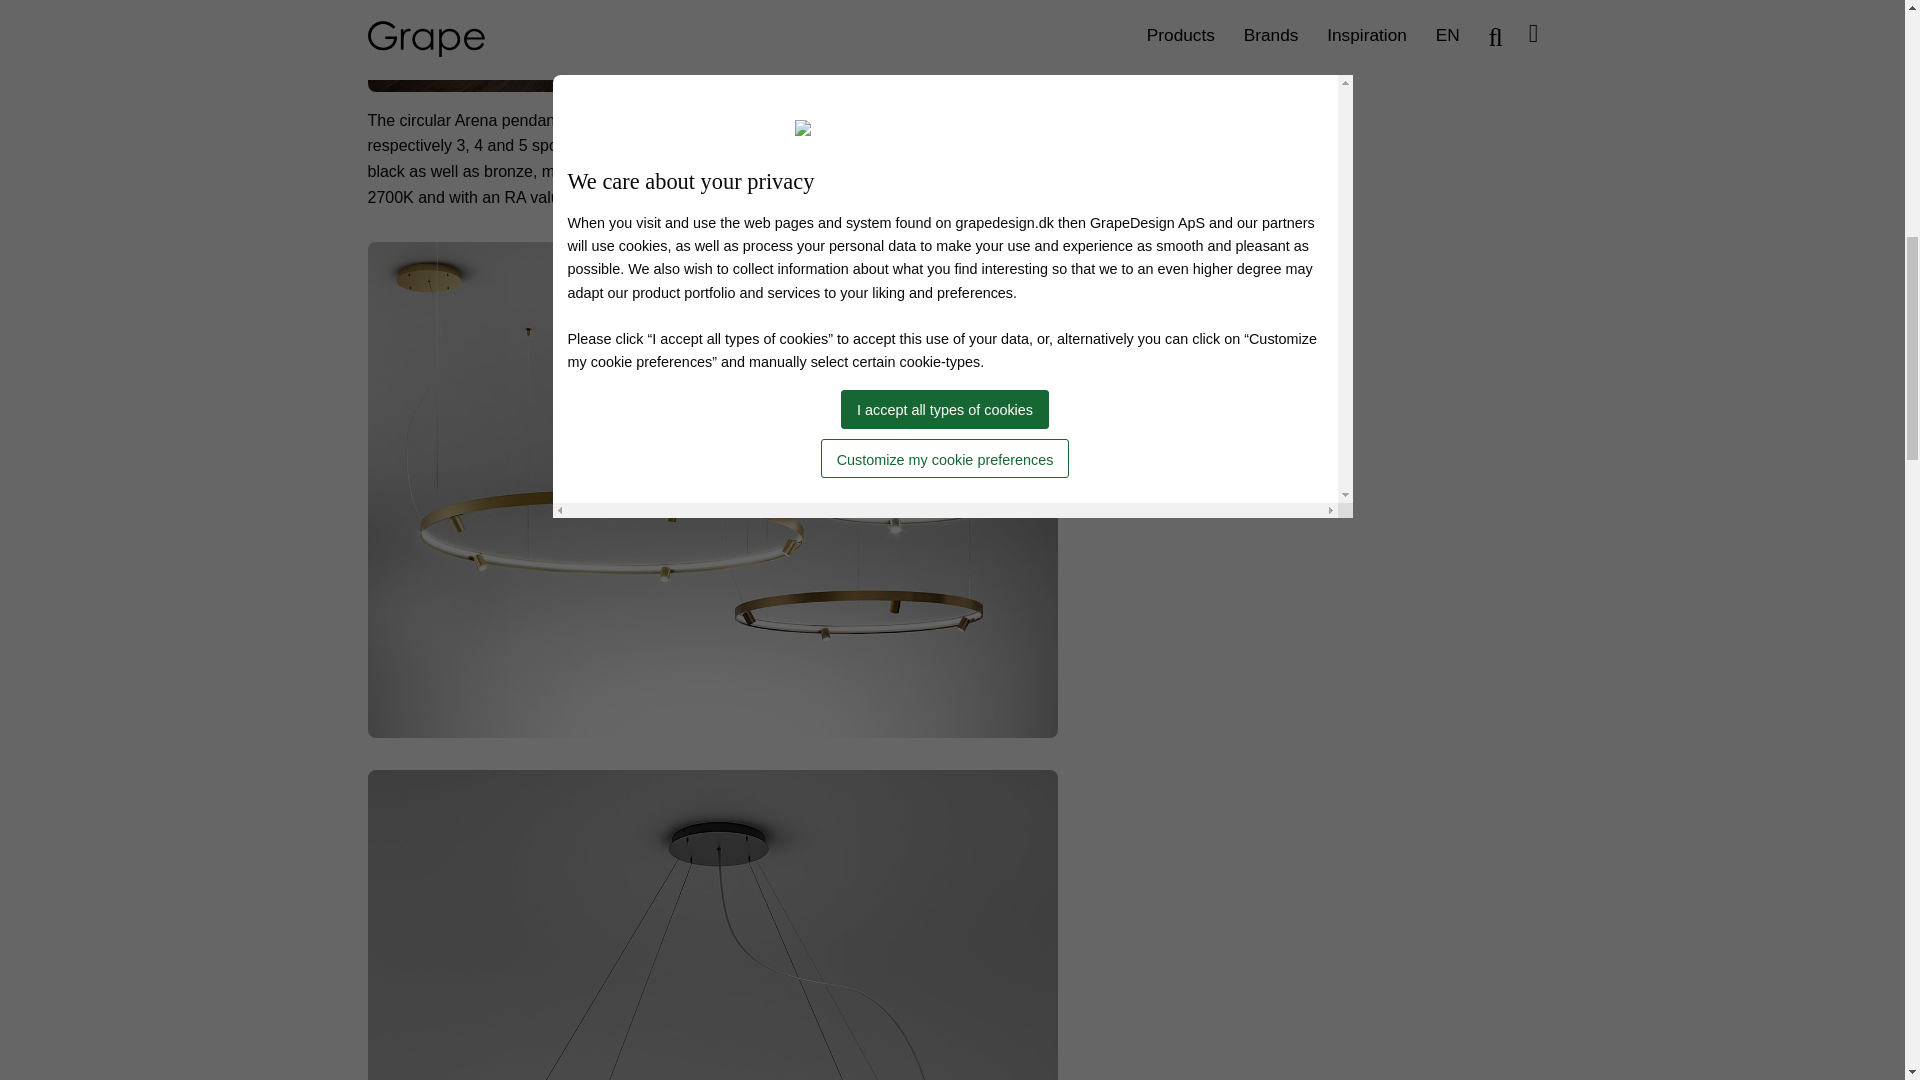 This screenshot has width=1920, height=1080. I want to click on Arena circular pendant with spots in matt brass, so click(712, 45).